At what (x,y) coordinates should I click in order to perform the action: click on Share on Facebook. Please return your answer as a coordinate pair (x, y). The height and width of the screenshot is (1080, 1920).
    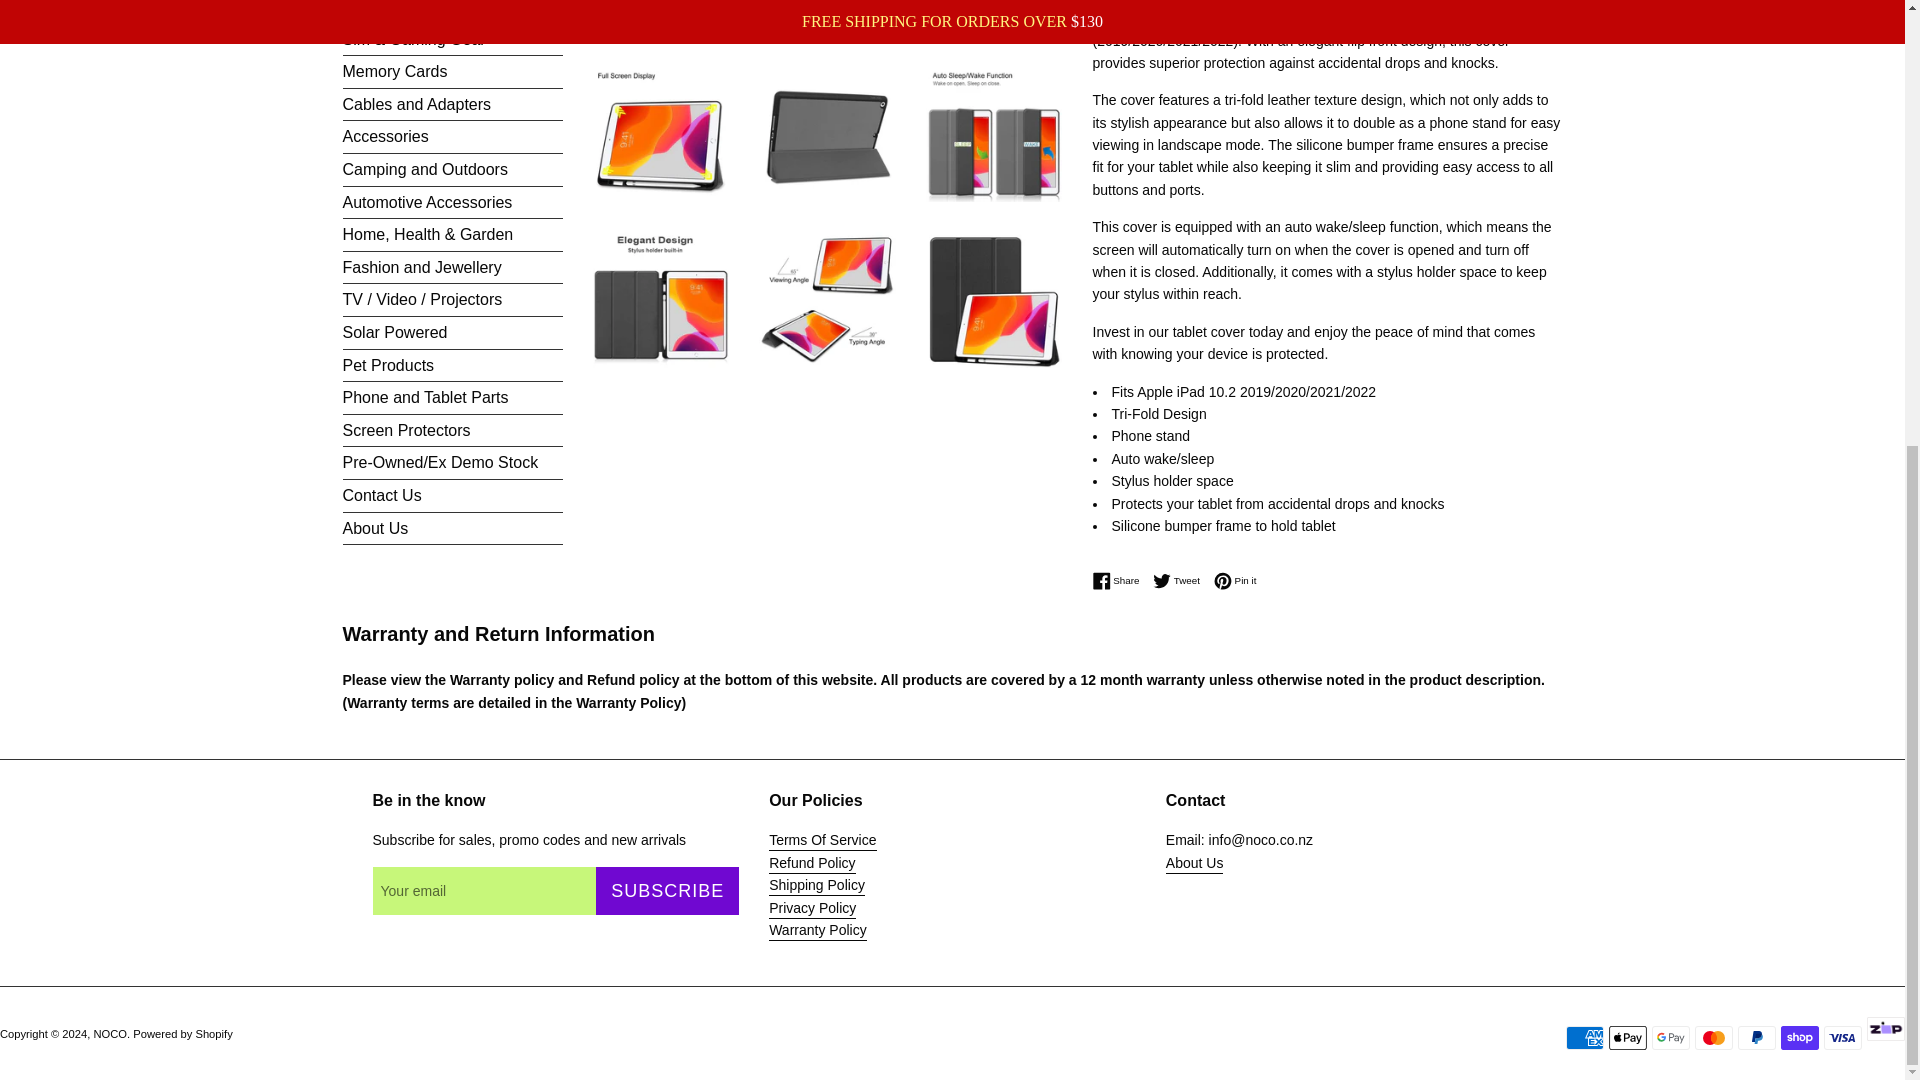
    Looking at the image, I should click on (1120, 580).